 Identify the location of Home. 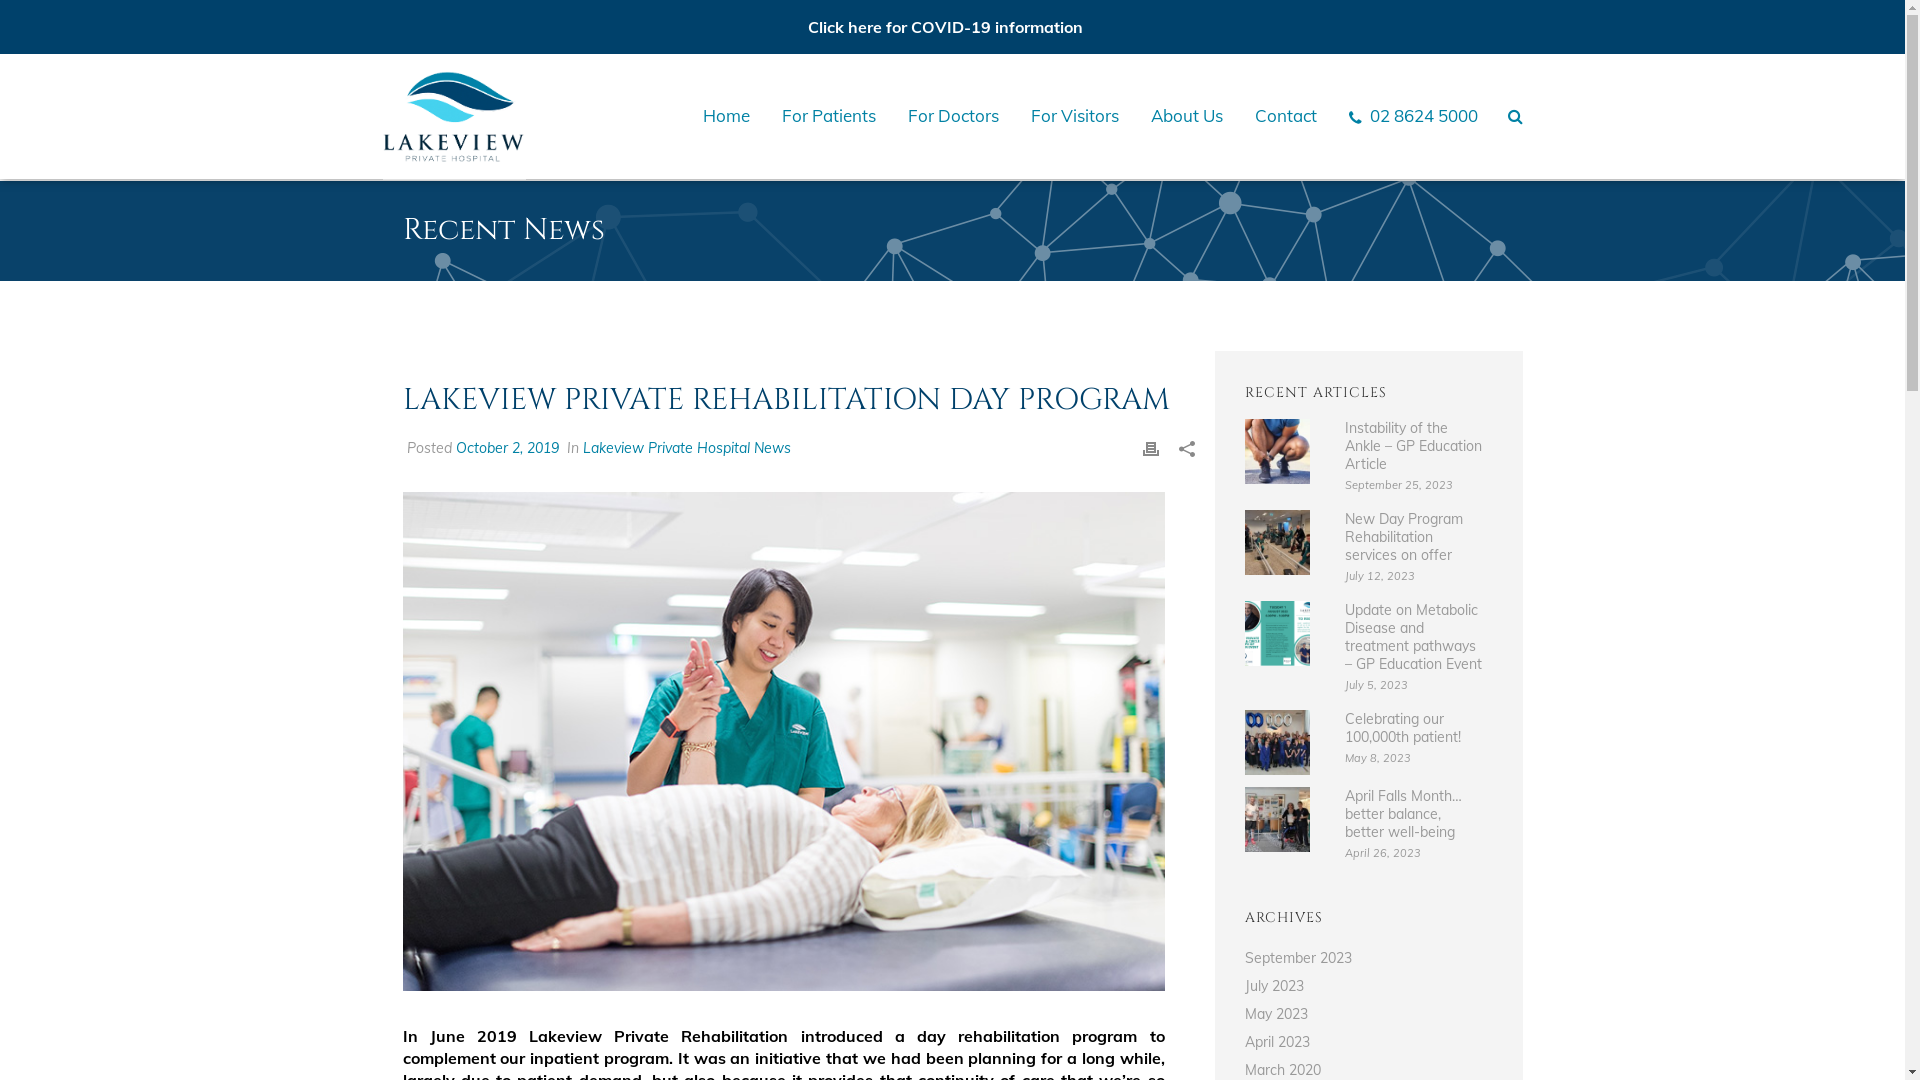
(726, 115).